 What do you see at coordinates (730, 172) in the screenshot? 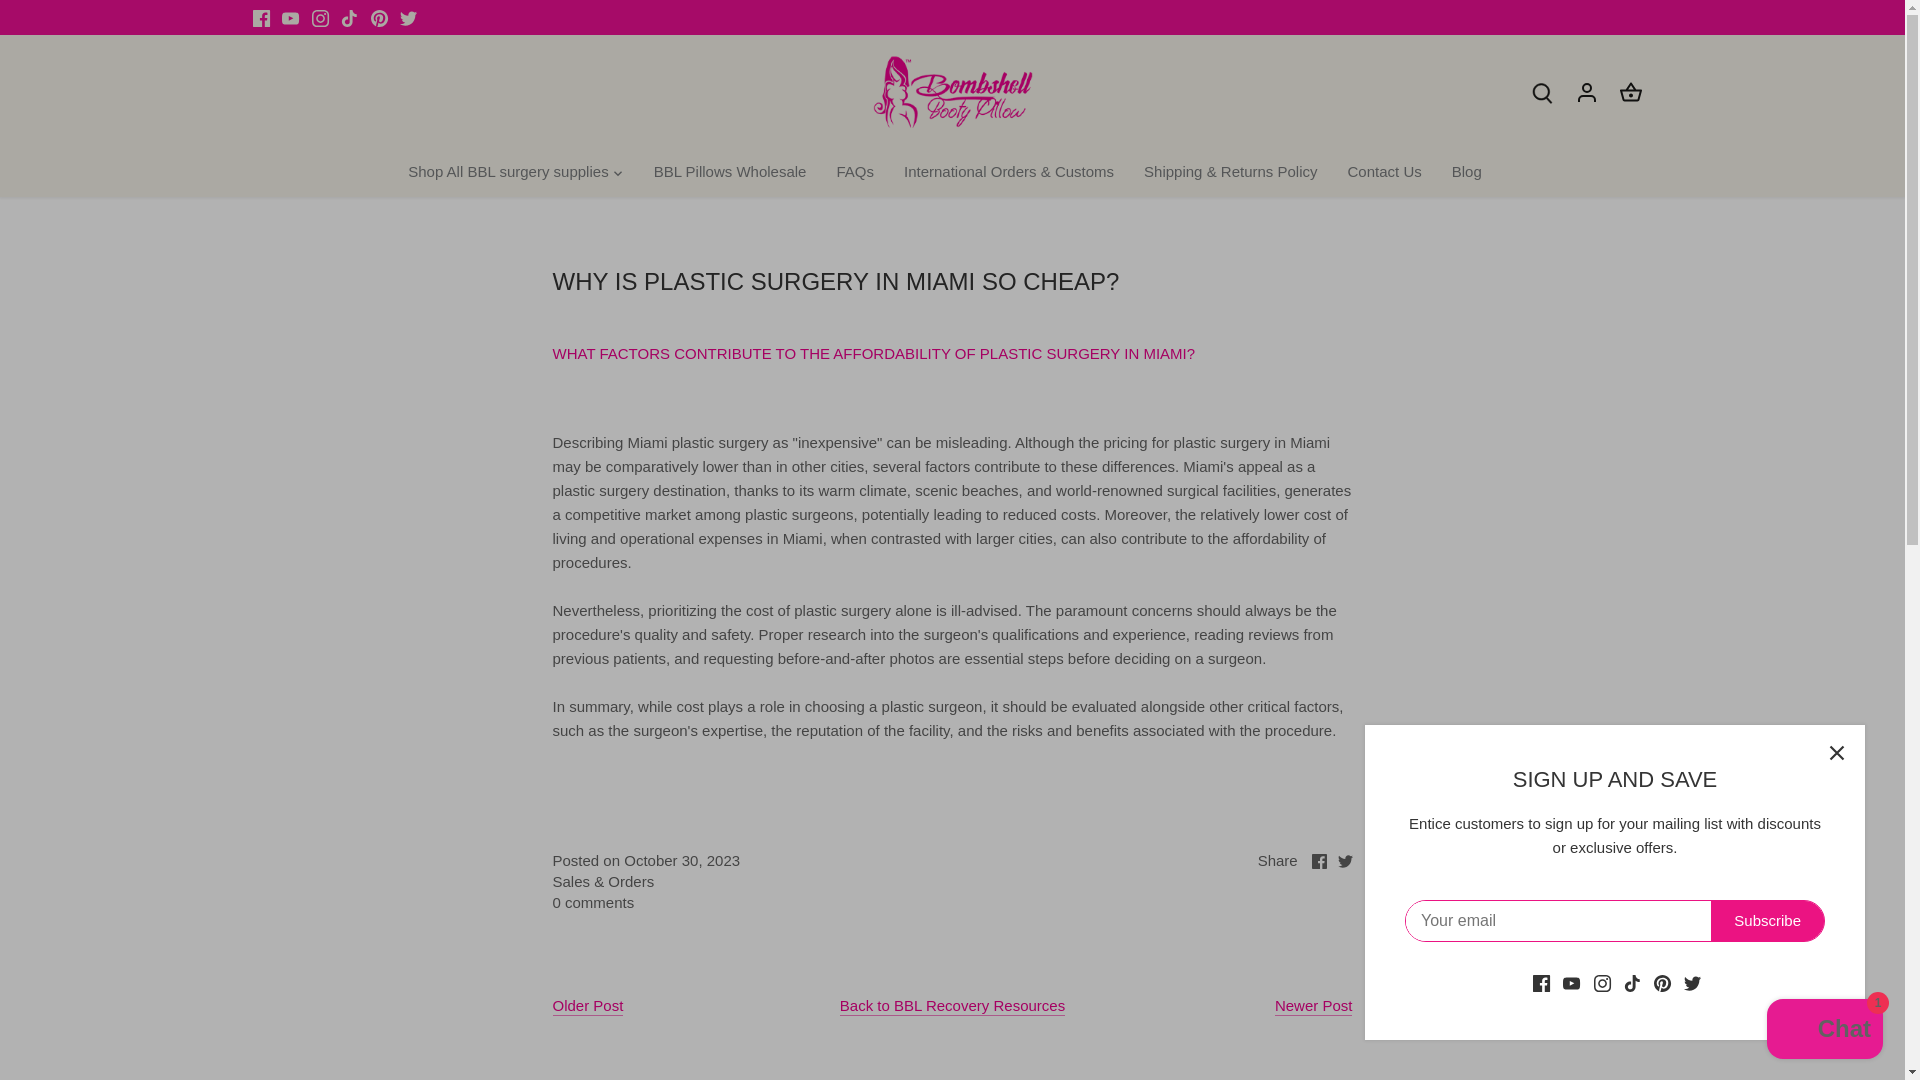
I see `BBL Pillows Wholesale` at bounding box center [730, 172].